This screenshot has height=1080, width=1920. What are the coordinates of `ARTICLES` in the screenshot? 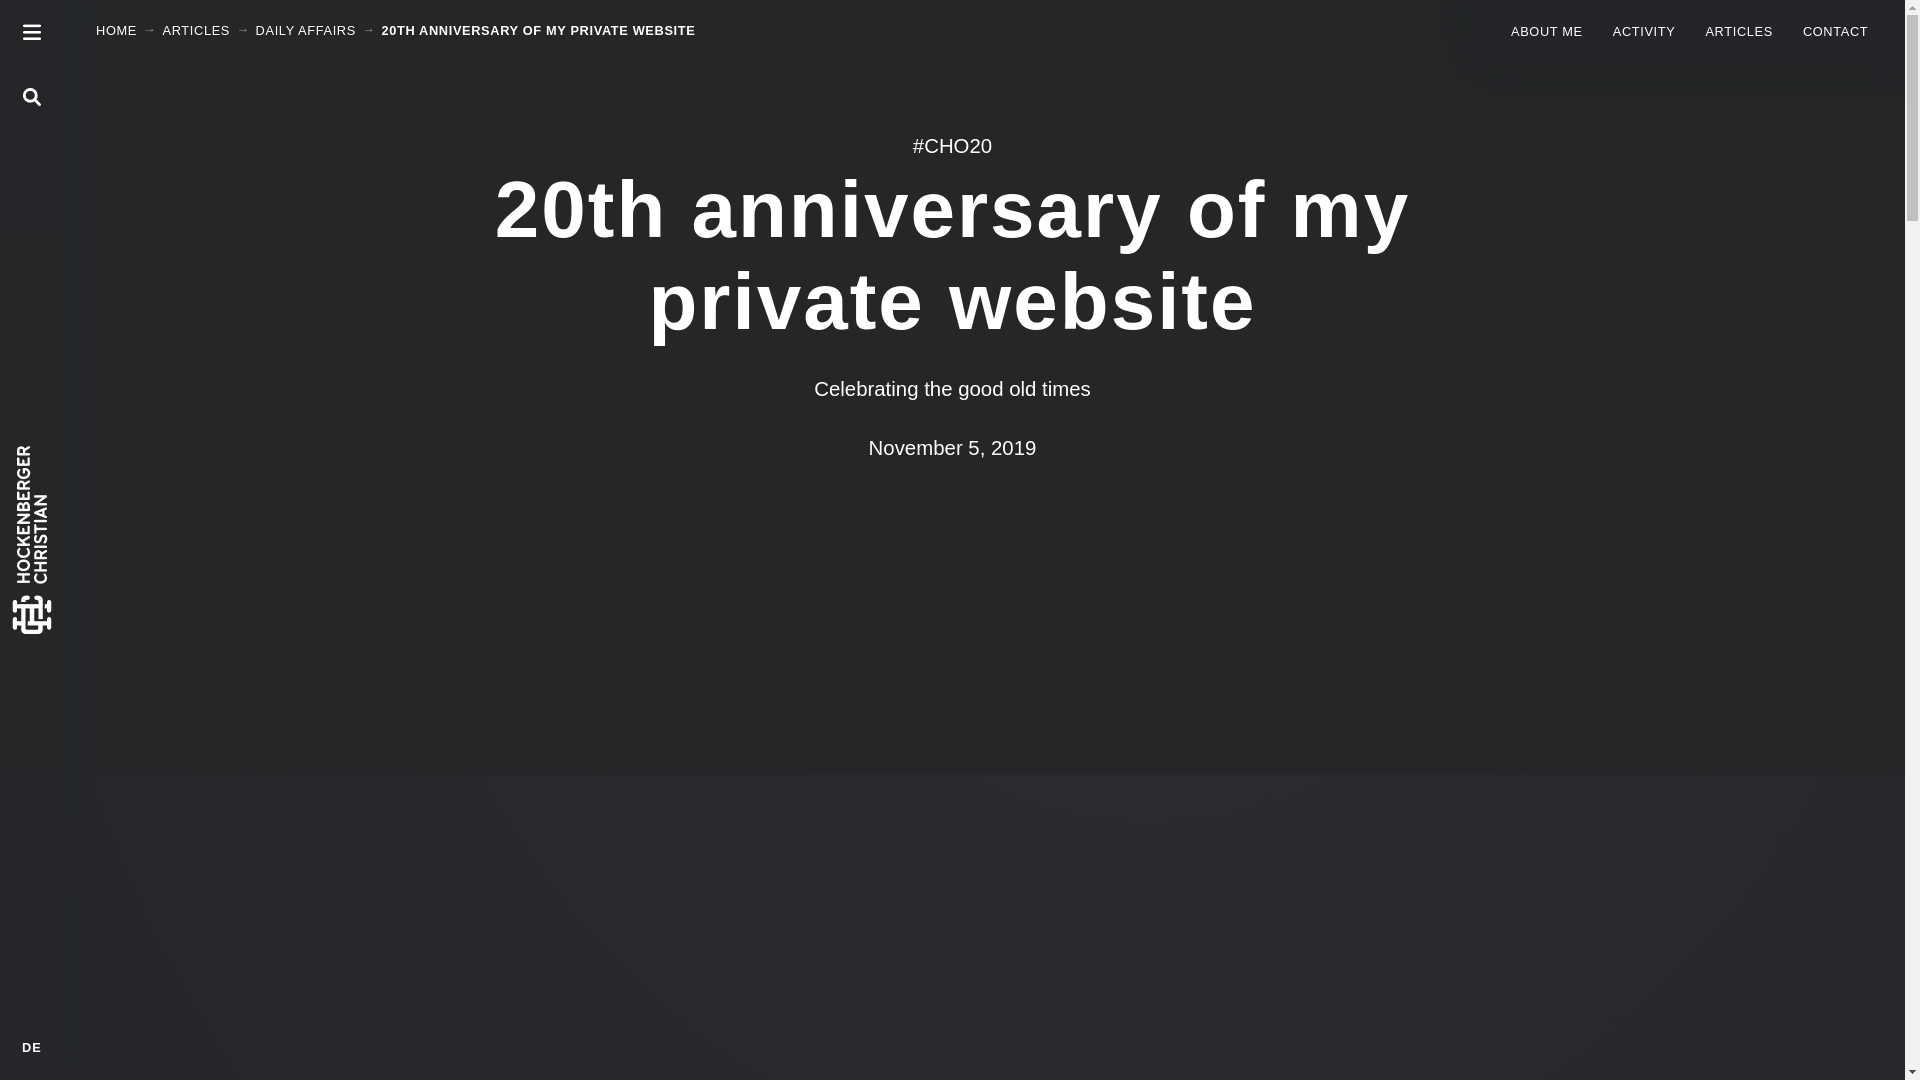 It's located at (1738, 30).